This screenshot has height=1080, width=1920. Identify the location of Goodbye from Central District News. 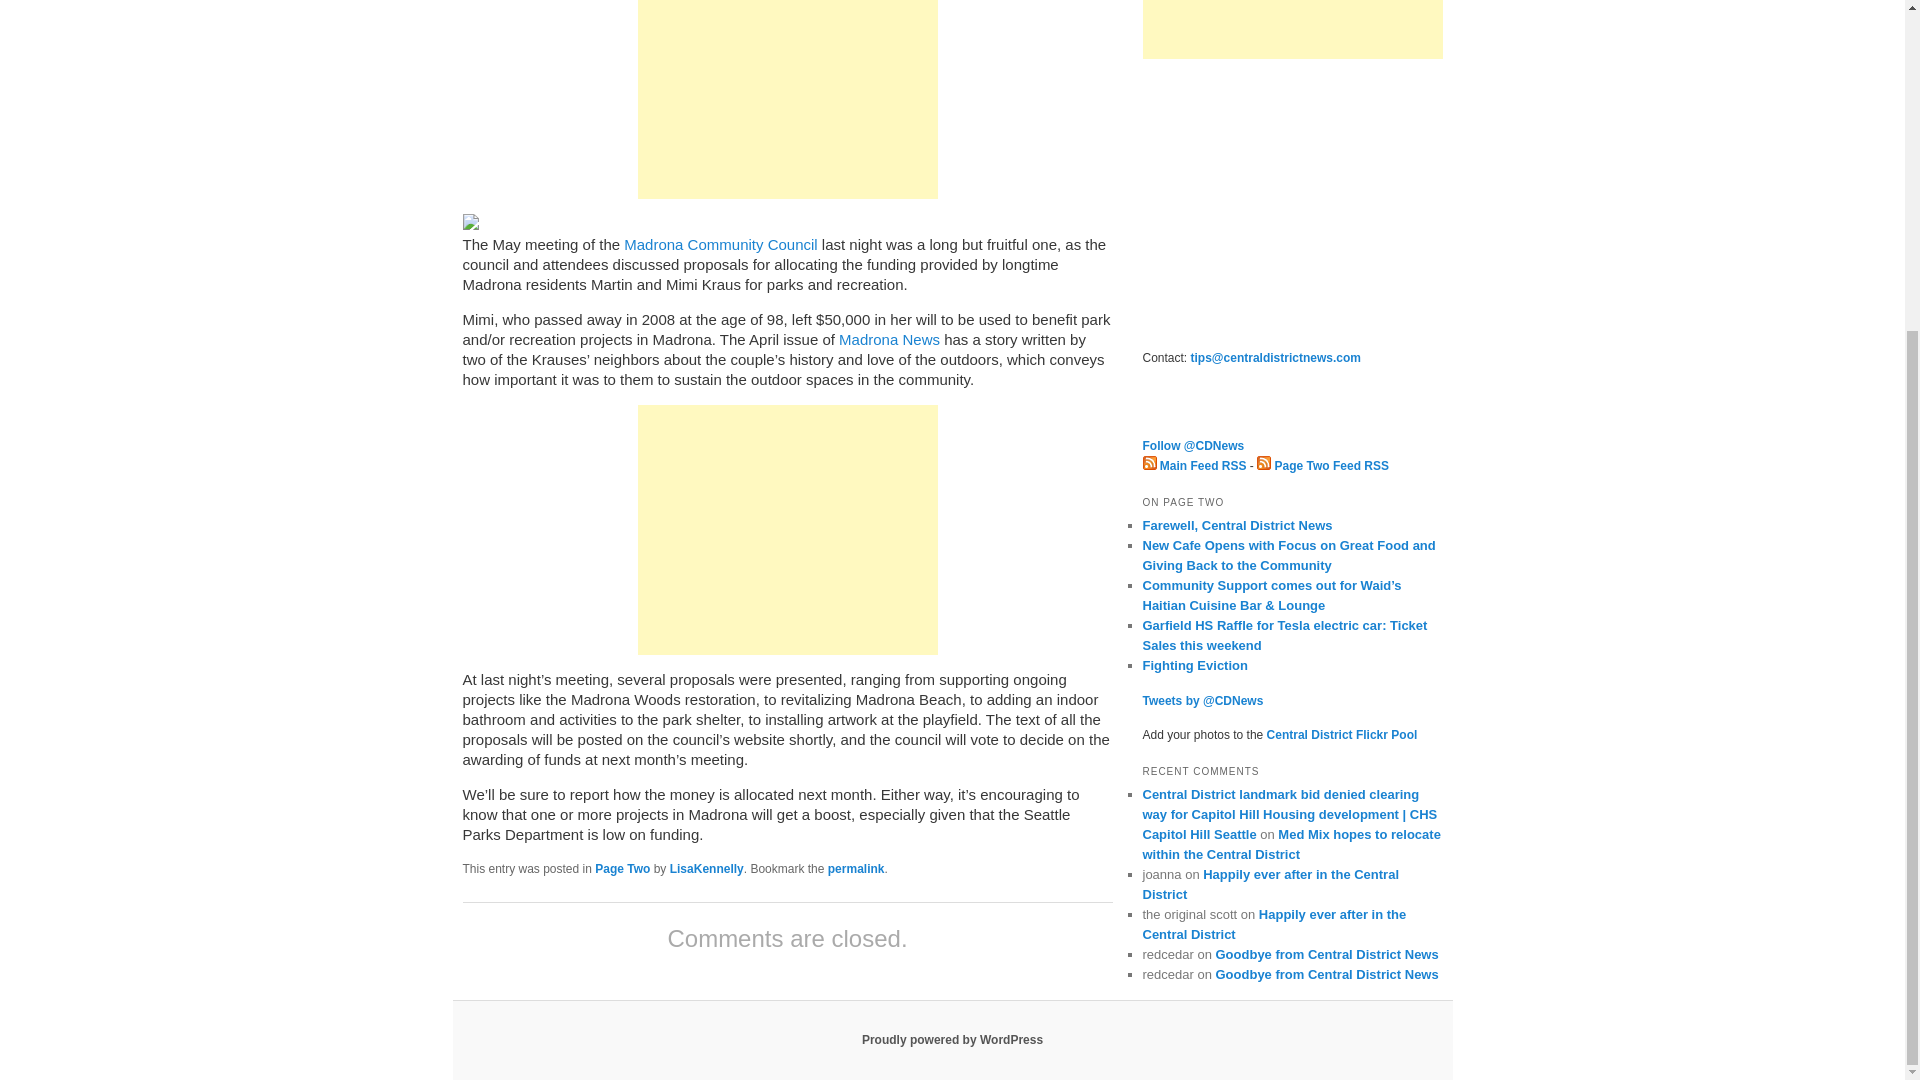
(1326, 974).